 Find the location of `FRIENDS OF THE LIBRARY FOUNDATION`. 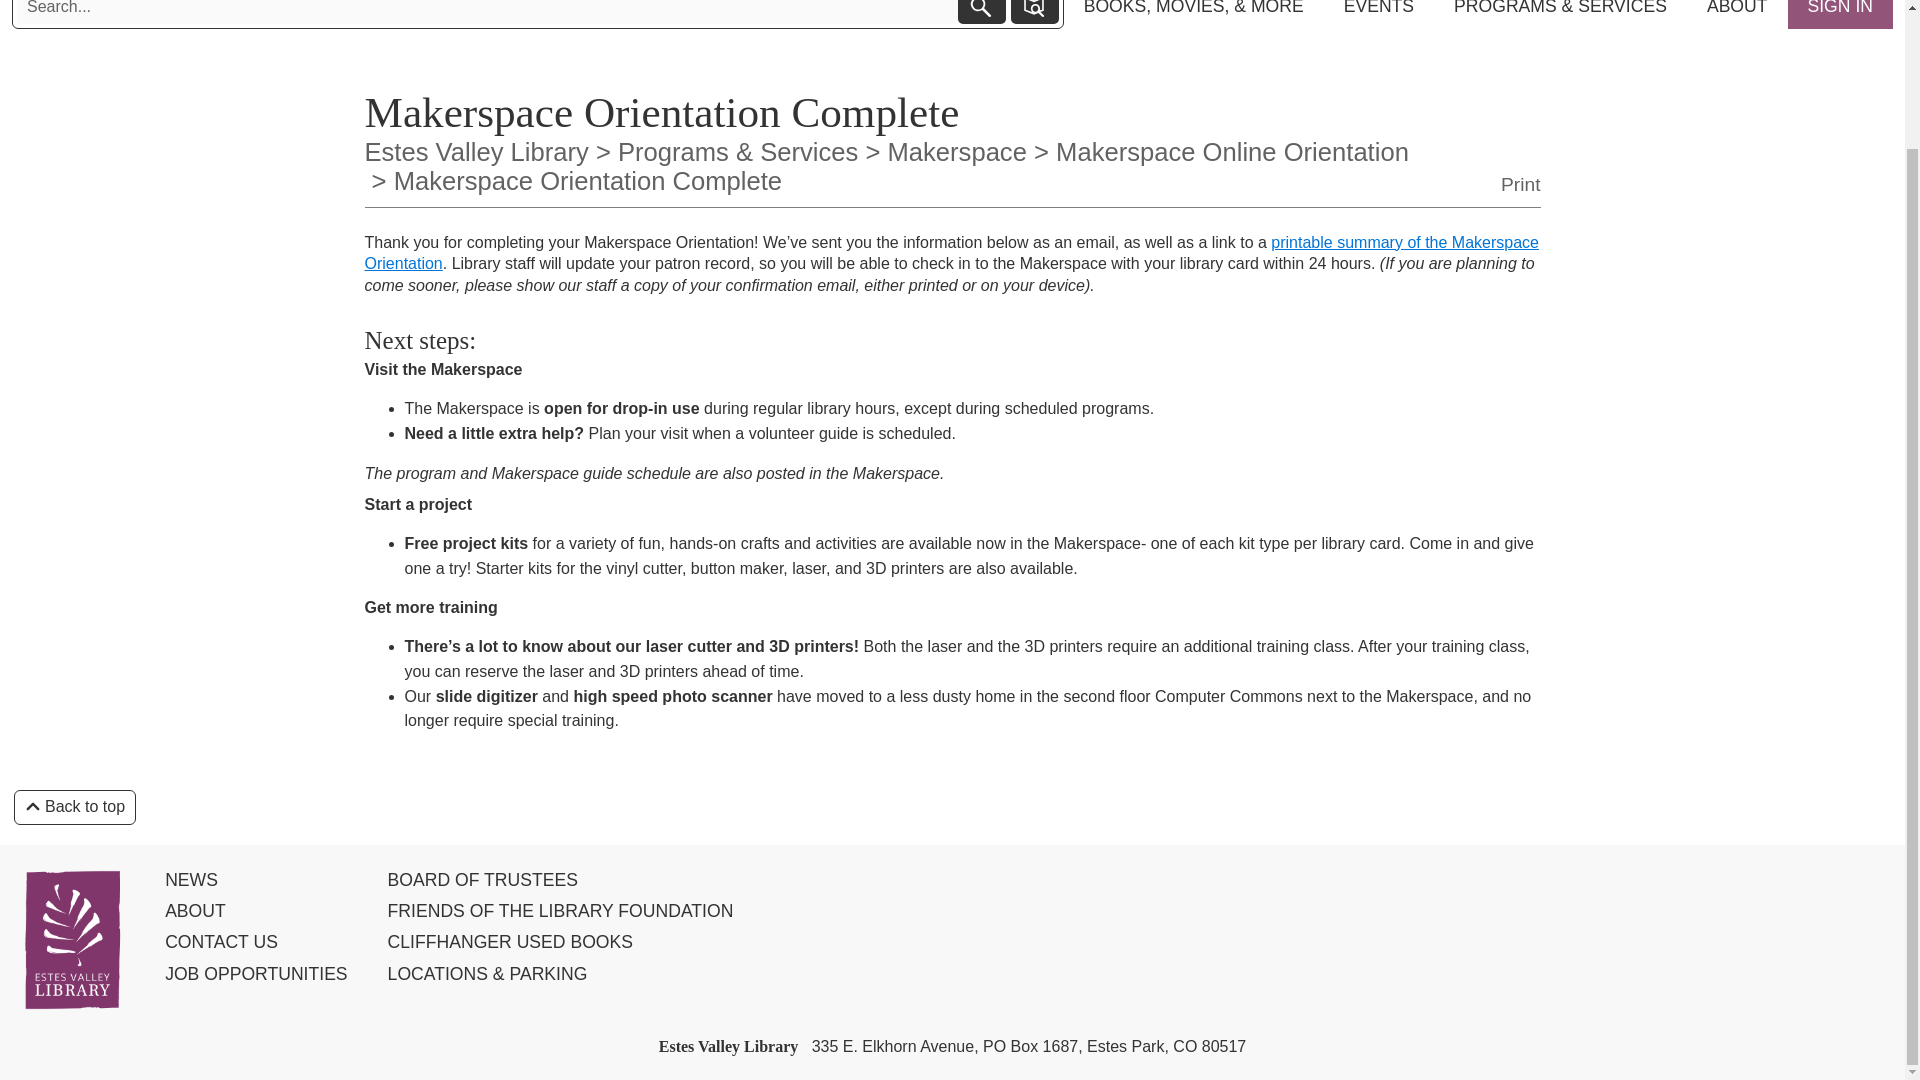

FRIENDS OF THE LIBRARY FOUNDATION is located at coordinates (552, 911).